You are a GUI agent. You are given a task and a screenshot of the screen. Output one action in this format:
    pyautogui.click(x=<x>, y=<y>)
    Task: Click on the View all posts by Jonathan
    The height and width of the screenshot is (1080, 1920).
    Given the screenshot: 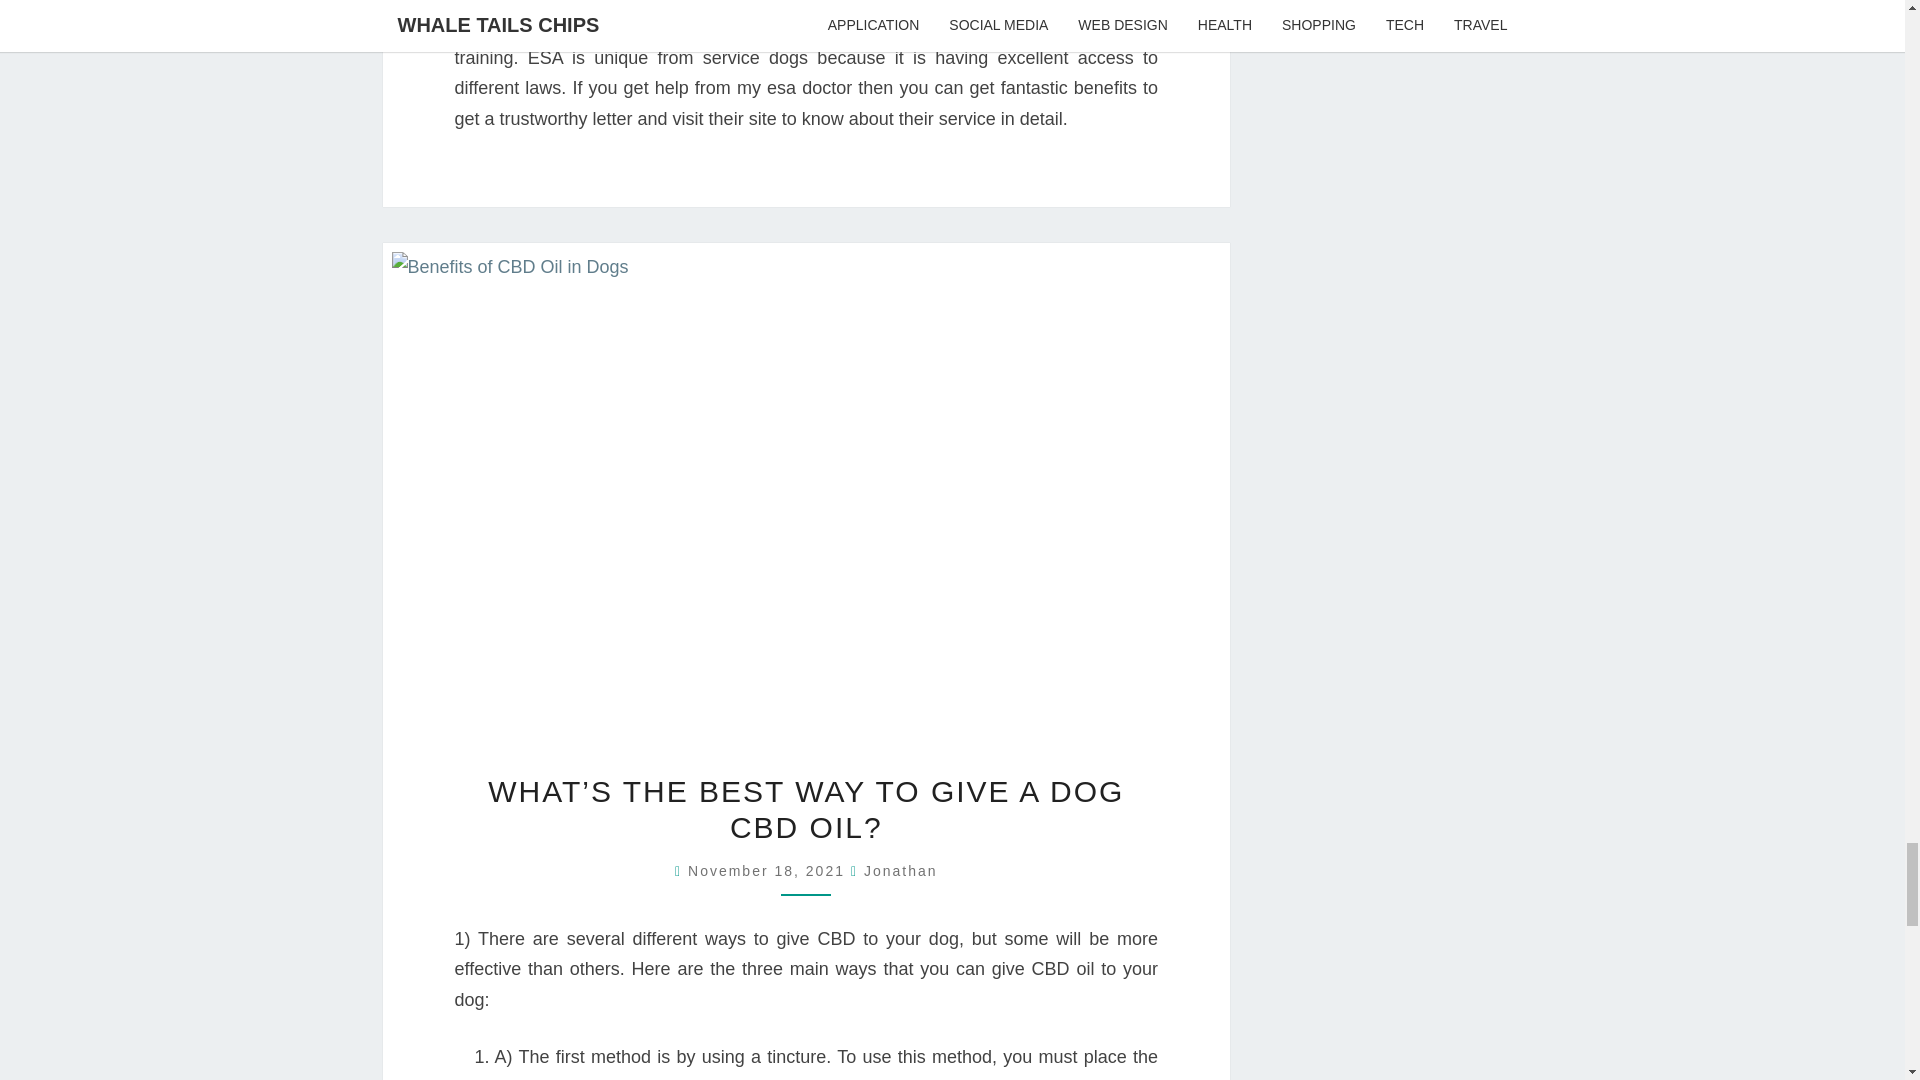 What is the action you would take?
    pyautogui.click(x=901, y=870)
    